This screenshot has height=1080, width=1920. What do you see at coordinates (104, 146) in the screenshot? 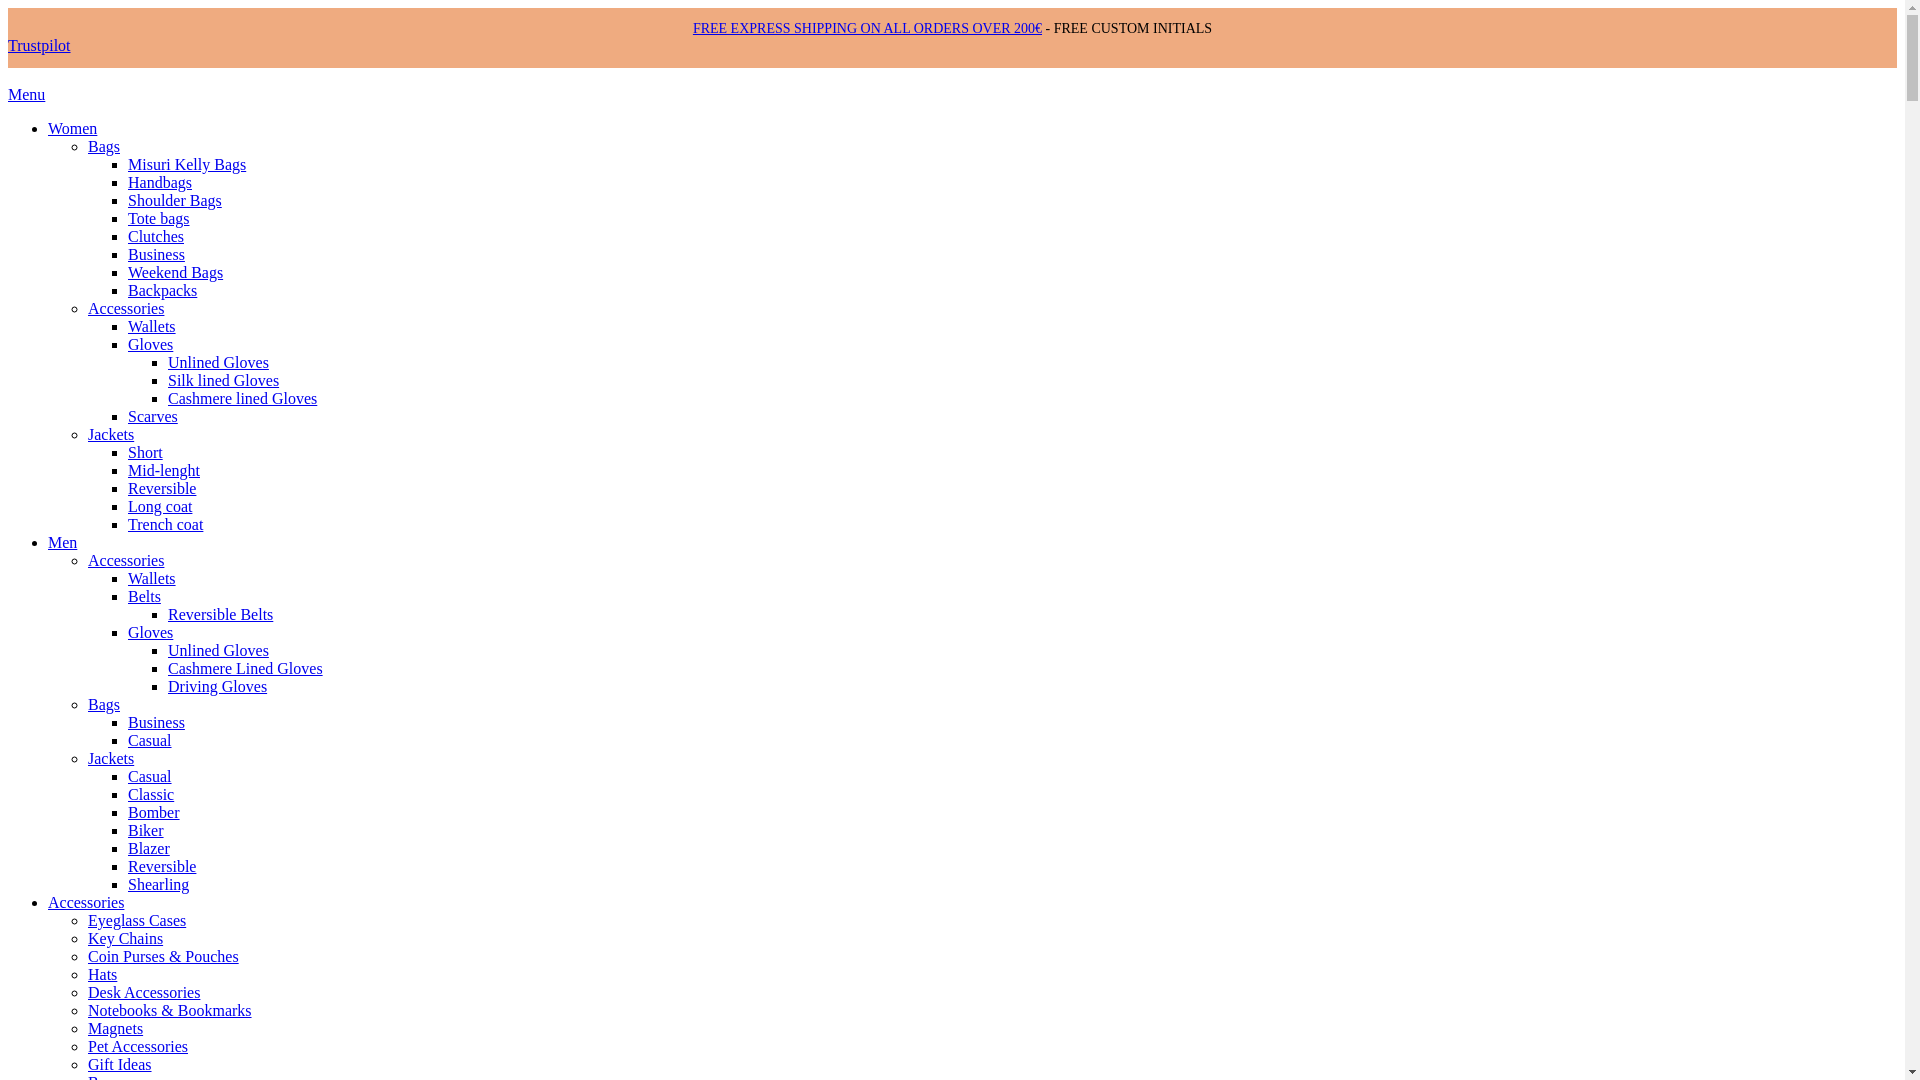
I see `Bags` at bounding box center [104, 146].